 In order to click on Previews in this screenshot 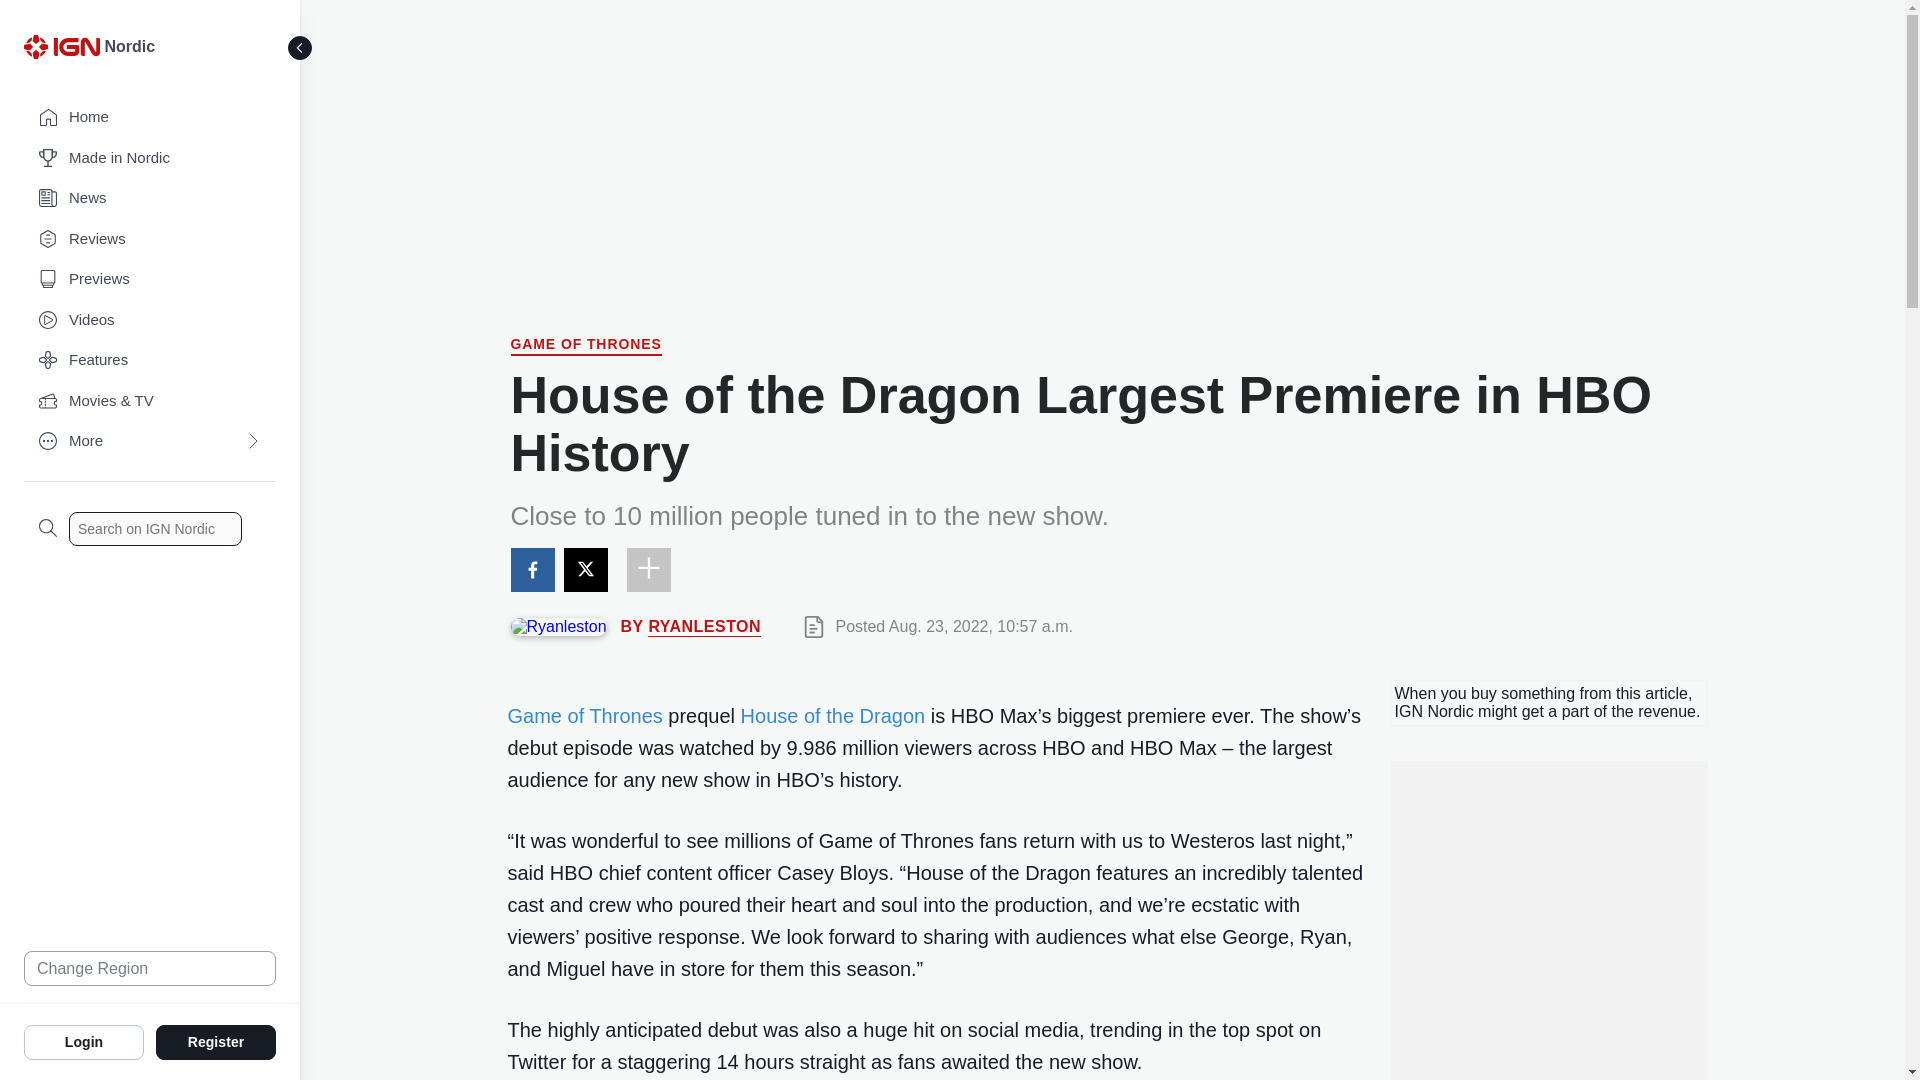, I will do `click(150, 280)`.